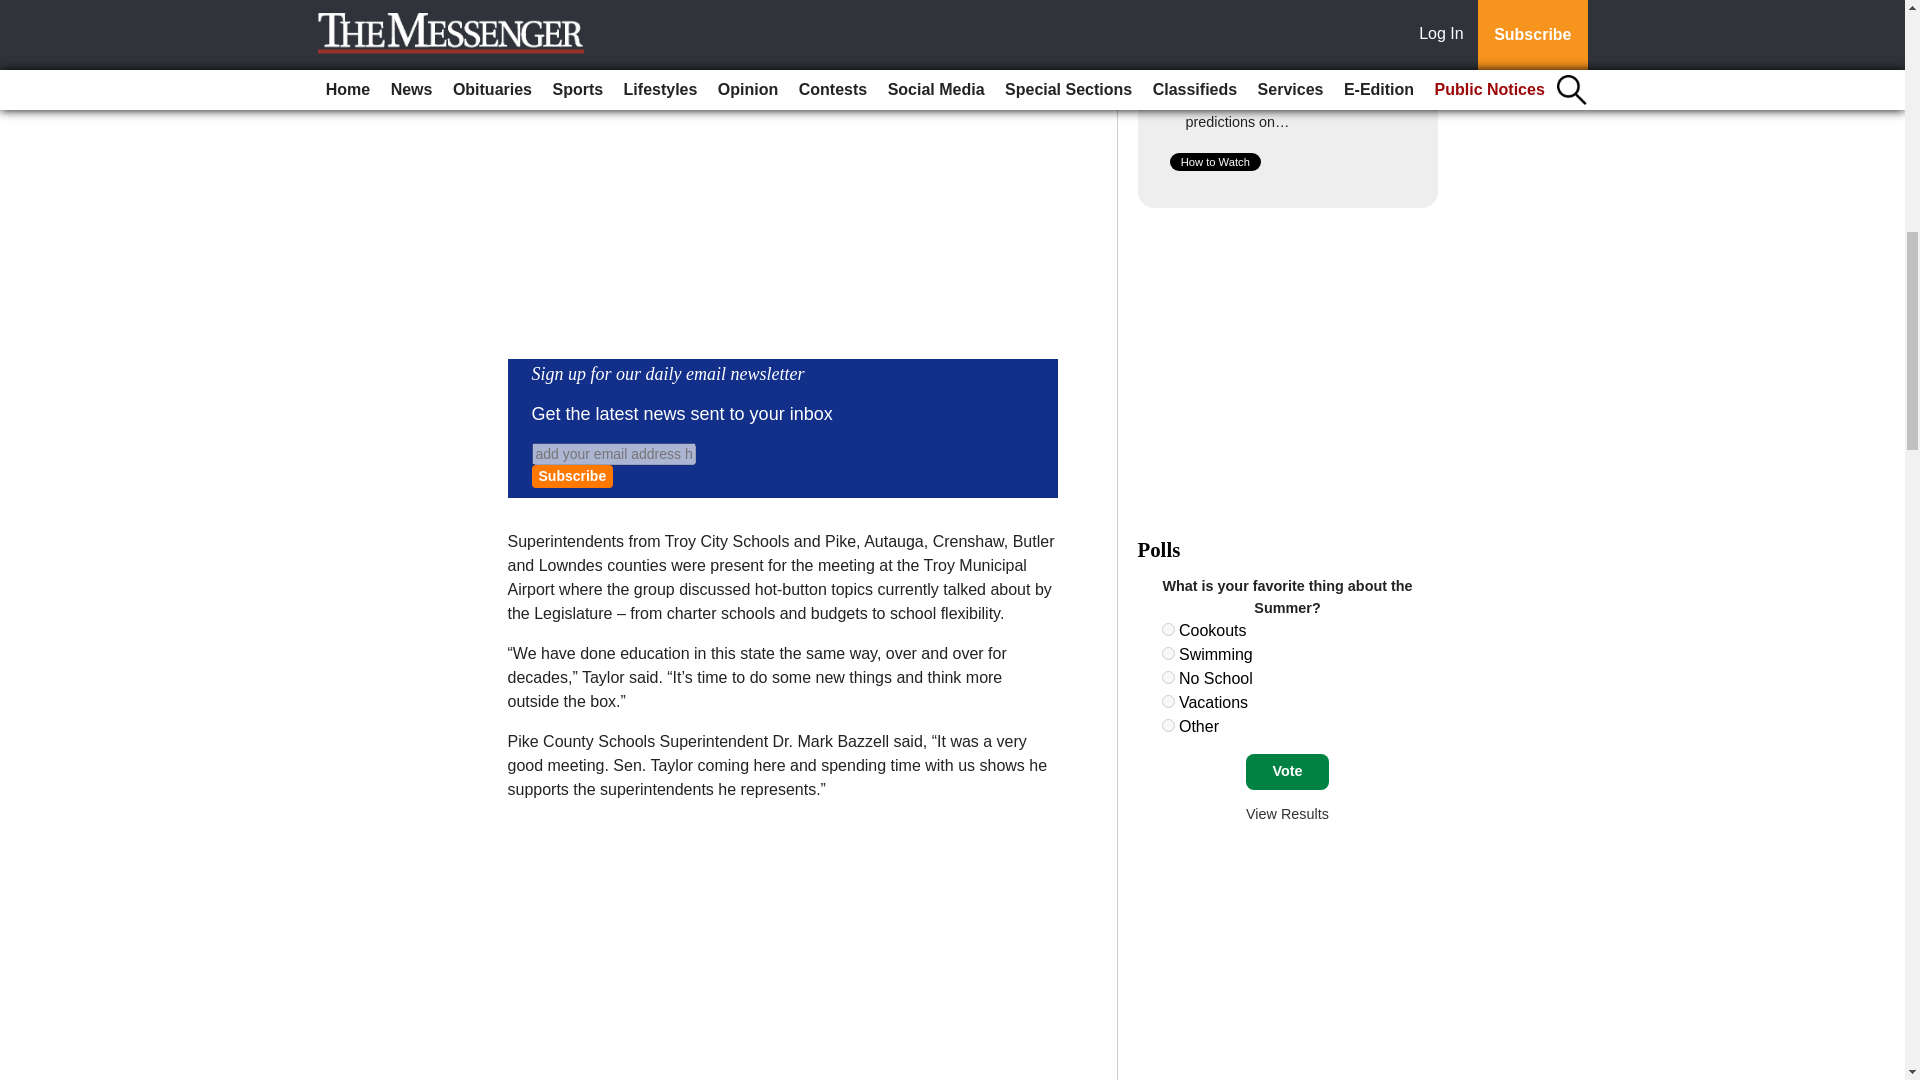 Image resolution: width=1920 pixels, height=1080 pixels. Describe the element at coordinates (1168, 652) in the screenshot. I see `7275` at that location.